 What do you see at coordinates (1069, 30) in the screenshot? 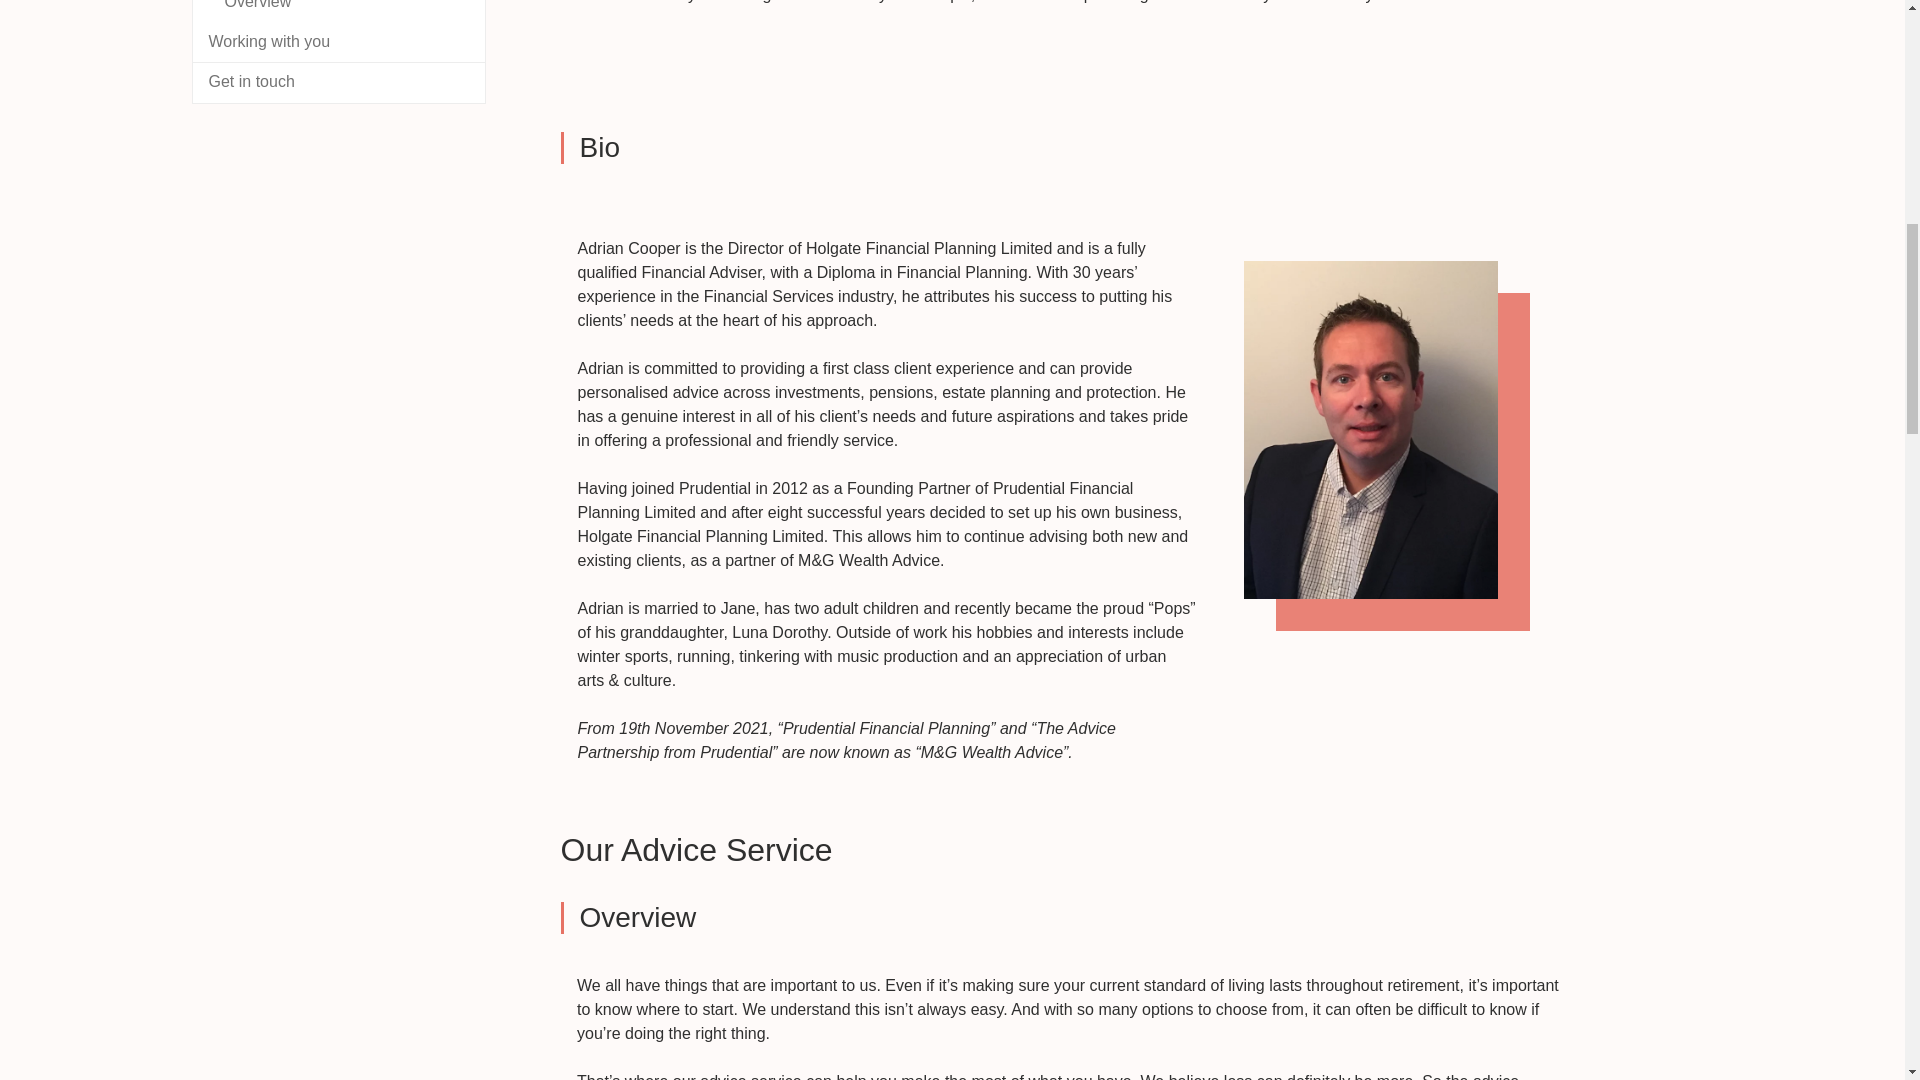
I see `About Us` at bounding box center [1069, 30].